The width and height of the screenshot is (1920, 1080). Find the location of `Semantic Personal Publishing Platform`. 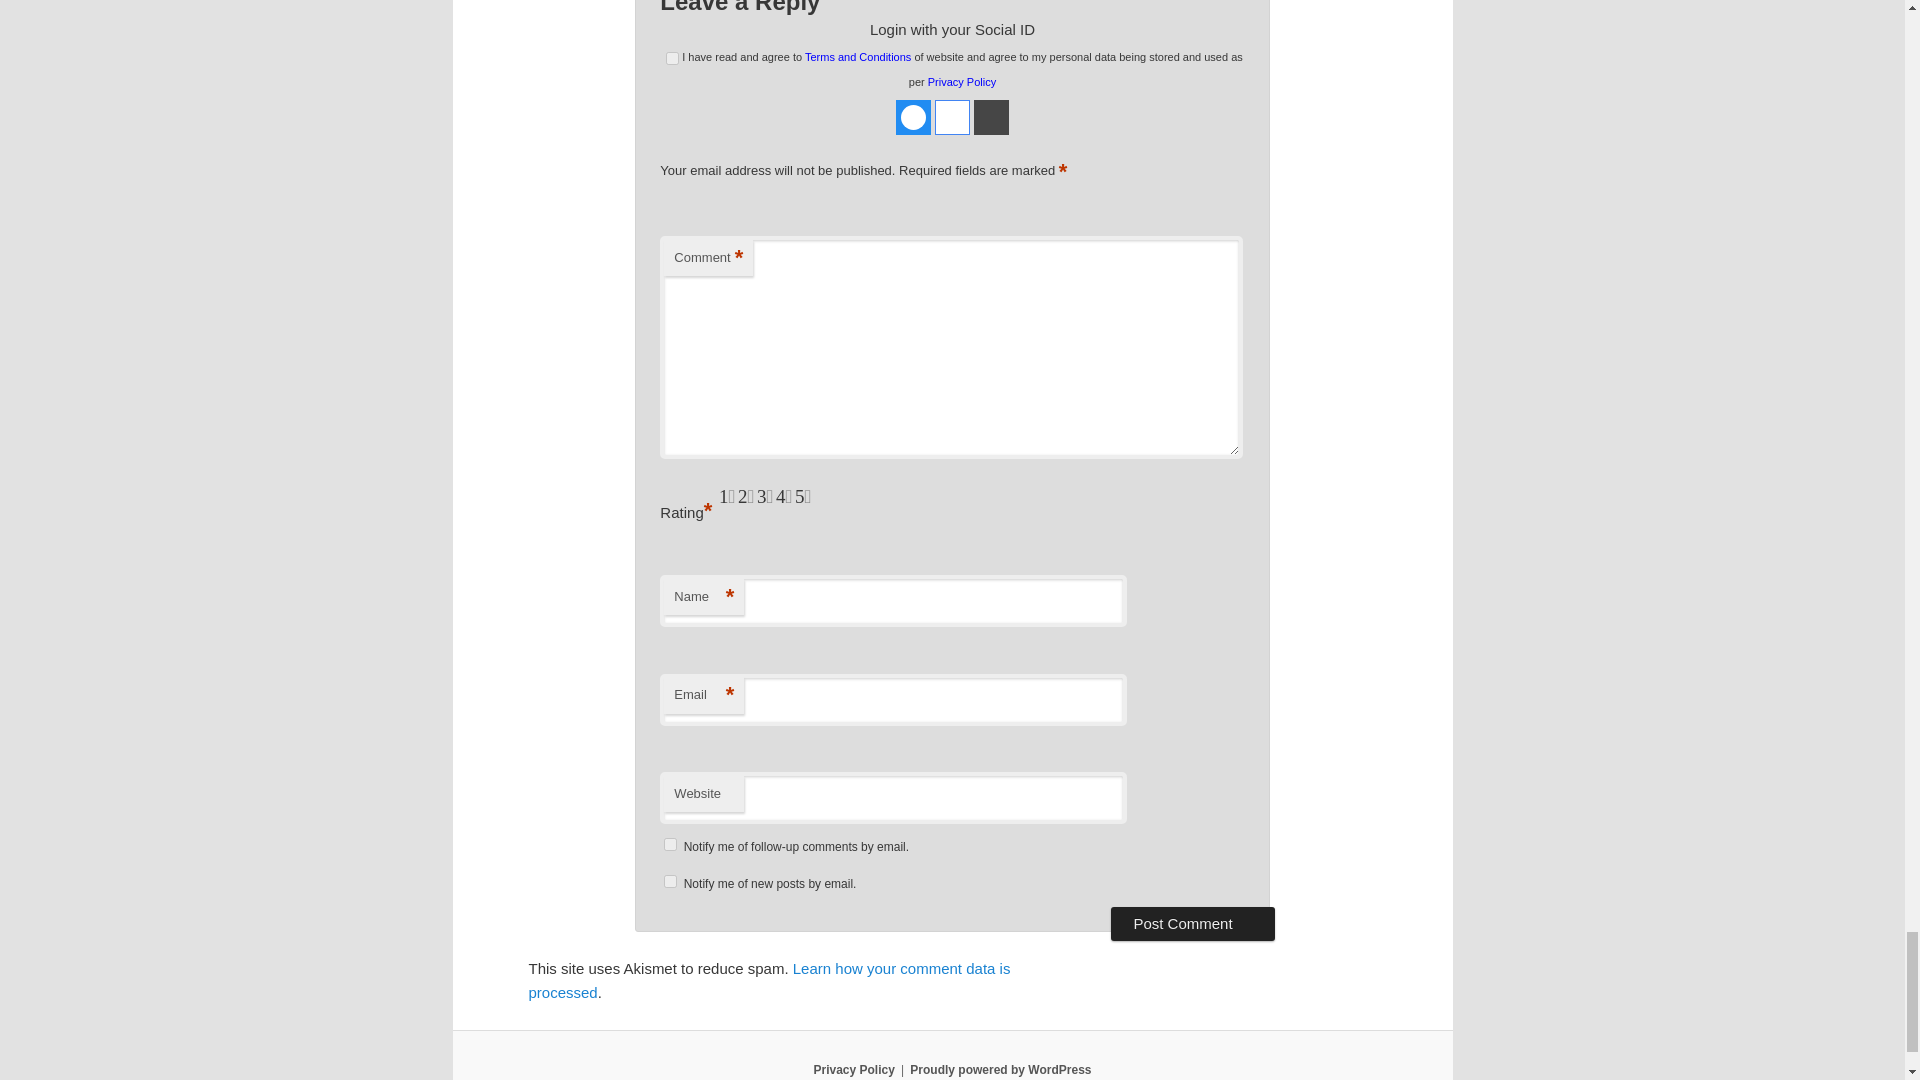

Semantic Personal Publishing Platform is located at coordinates (1000, 1069).